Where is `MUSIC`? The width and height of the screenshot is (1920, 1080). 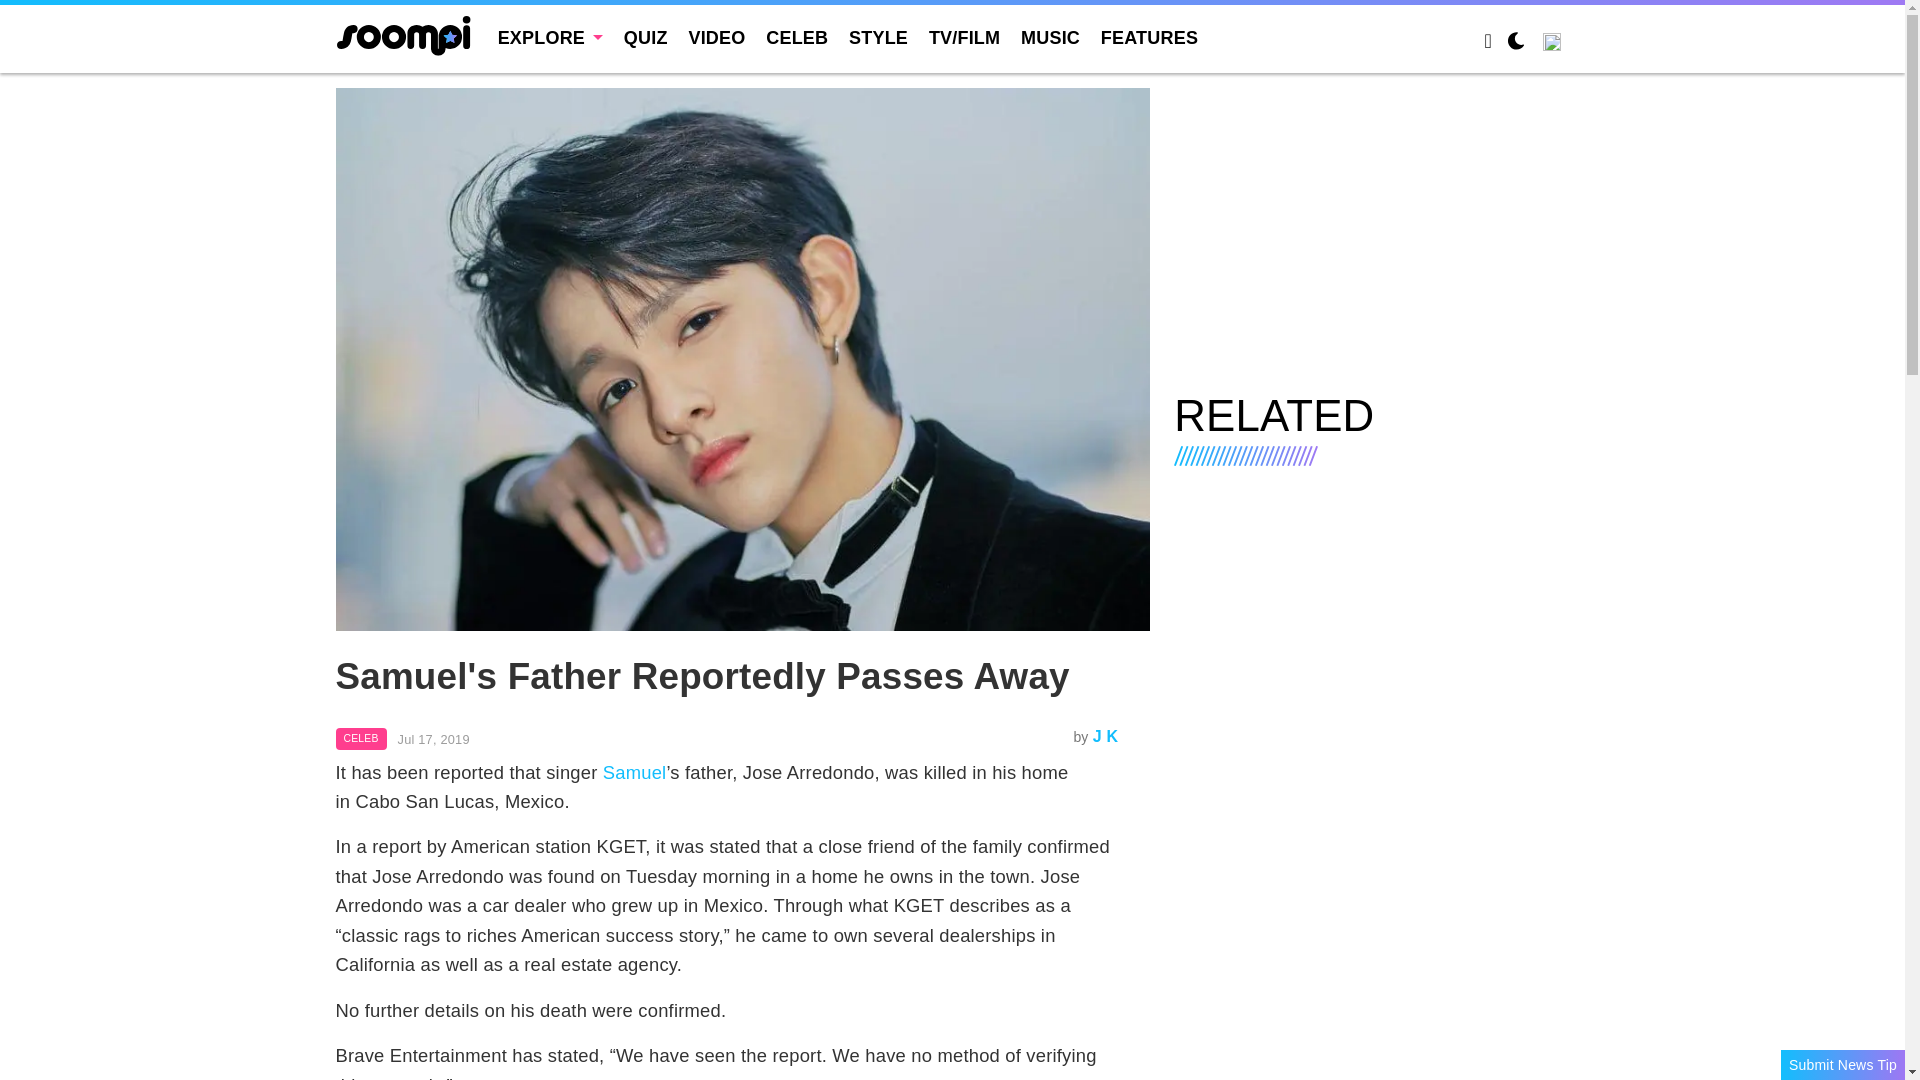
MUSIC is located at coordinates (1050, 38).